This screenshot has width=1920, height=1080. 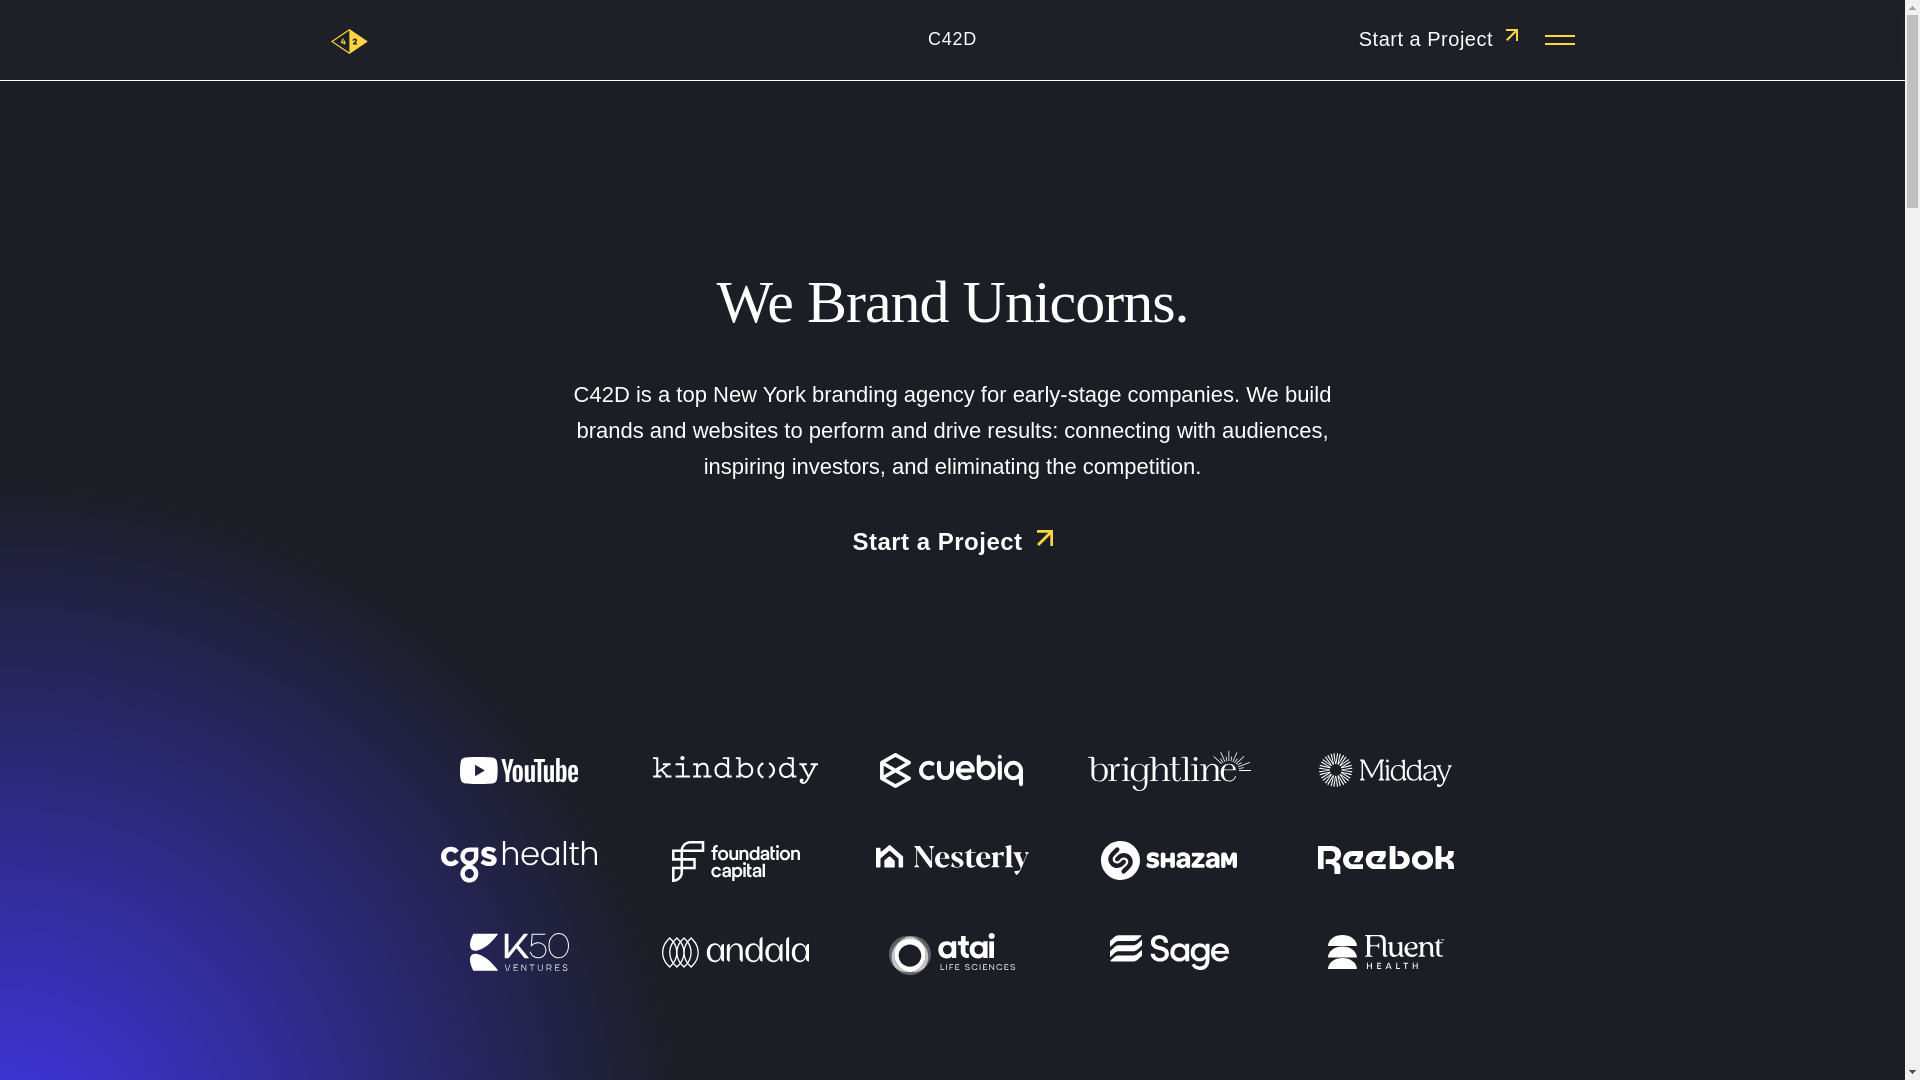 What do you see at coordinates (349, 39) in the screenshot?
I see `Main Logo` at bounding box center [349, 39].